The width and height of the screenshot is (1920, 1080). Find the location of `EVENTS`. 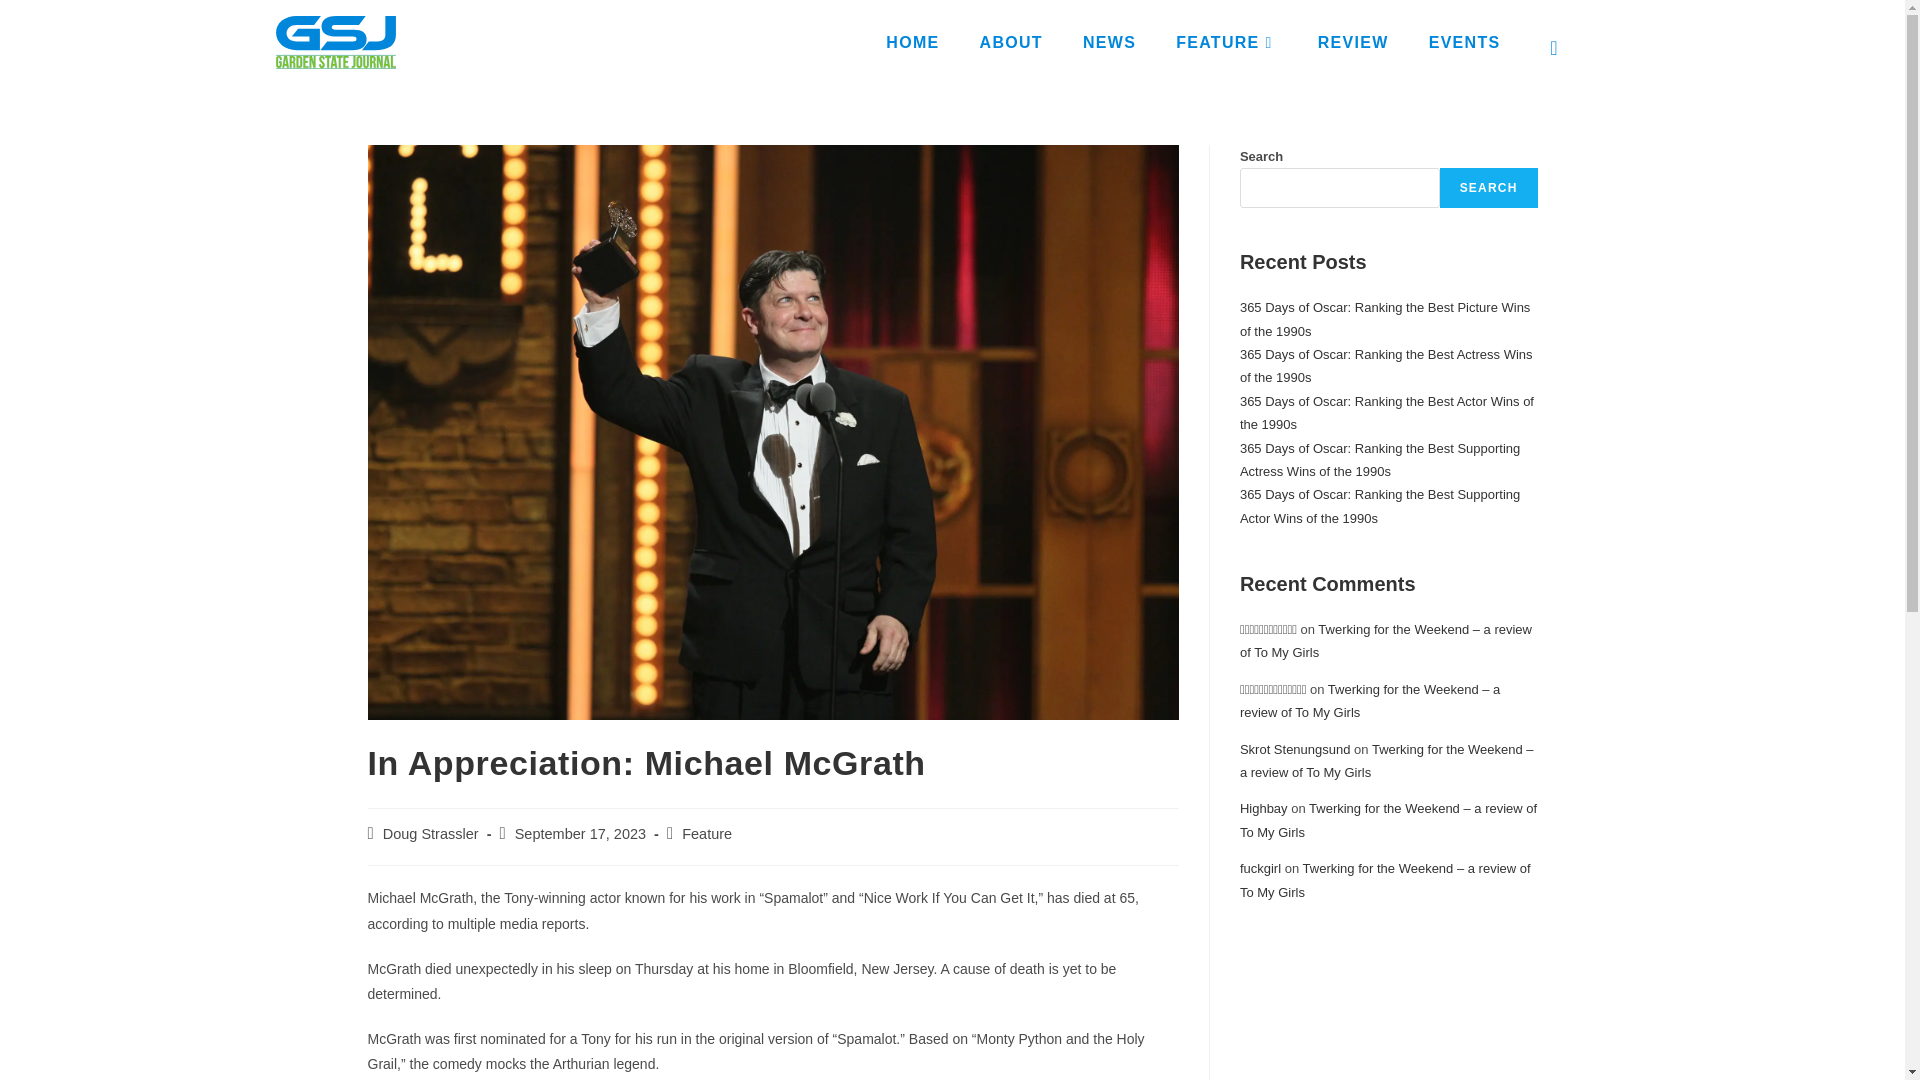

EVENTS is located at coordinates (1455, 48).